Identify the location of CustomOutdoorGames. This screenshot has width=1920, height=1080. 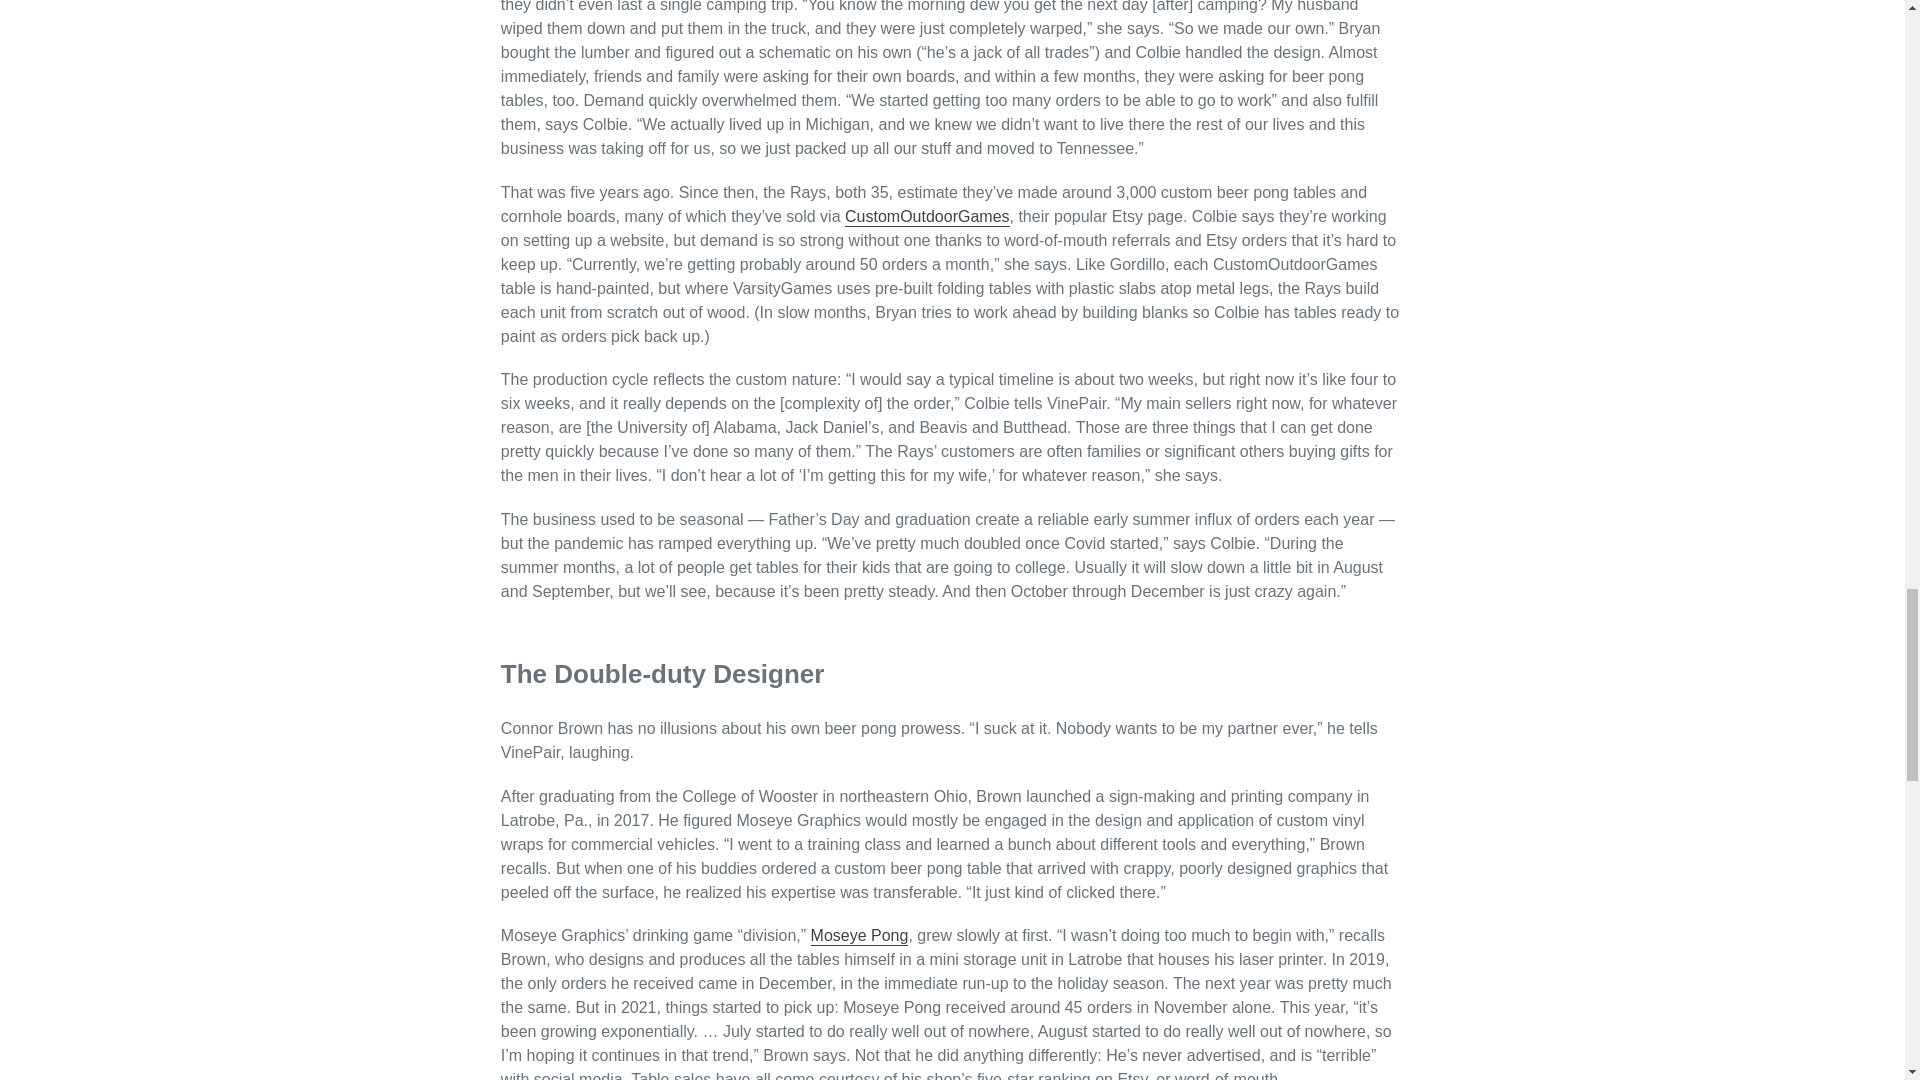
(926, 217).